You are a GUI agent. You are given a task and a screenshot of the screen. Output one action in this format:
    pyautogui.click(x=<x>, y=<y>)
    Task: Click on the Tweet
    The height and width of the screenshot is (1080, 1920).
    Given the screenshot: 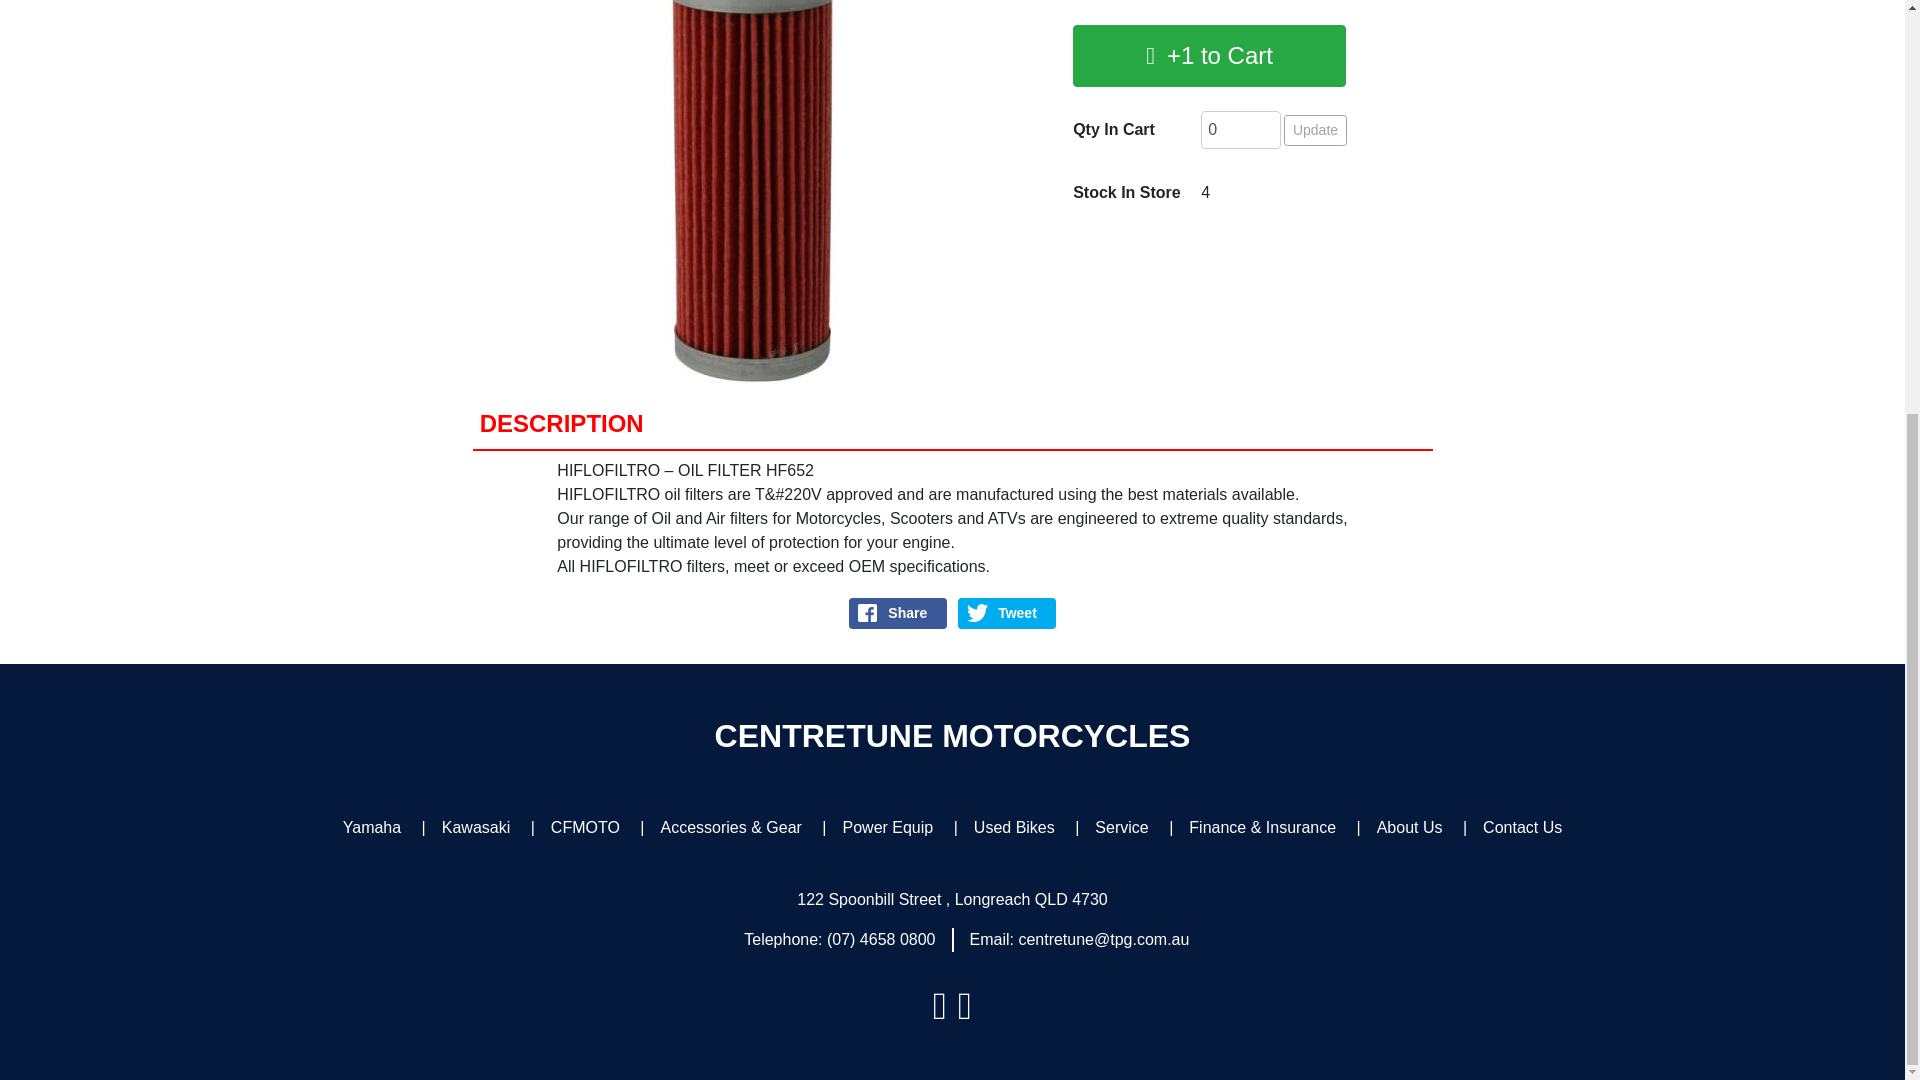 What is the action you would take?
    pyautogui.click(x=1007, y=613)
    